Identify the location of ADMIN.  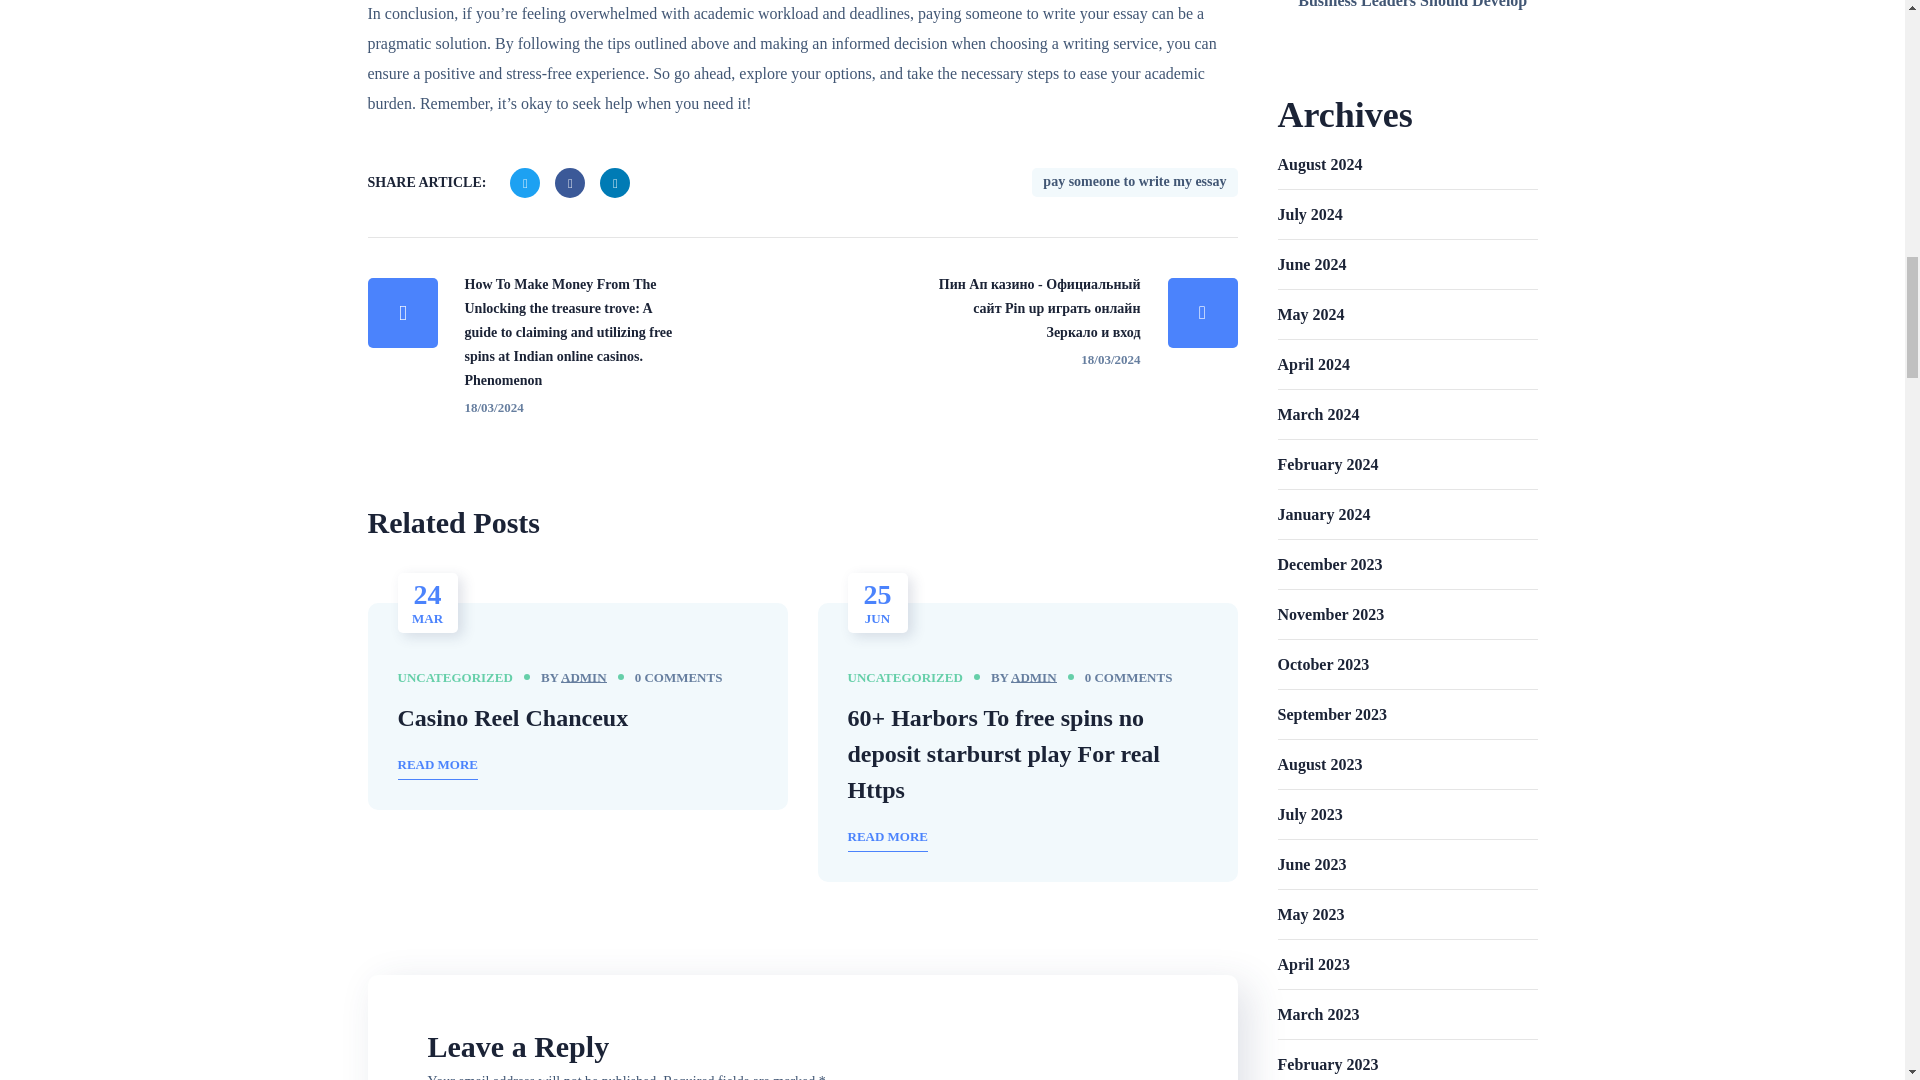
(583, 676).